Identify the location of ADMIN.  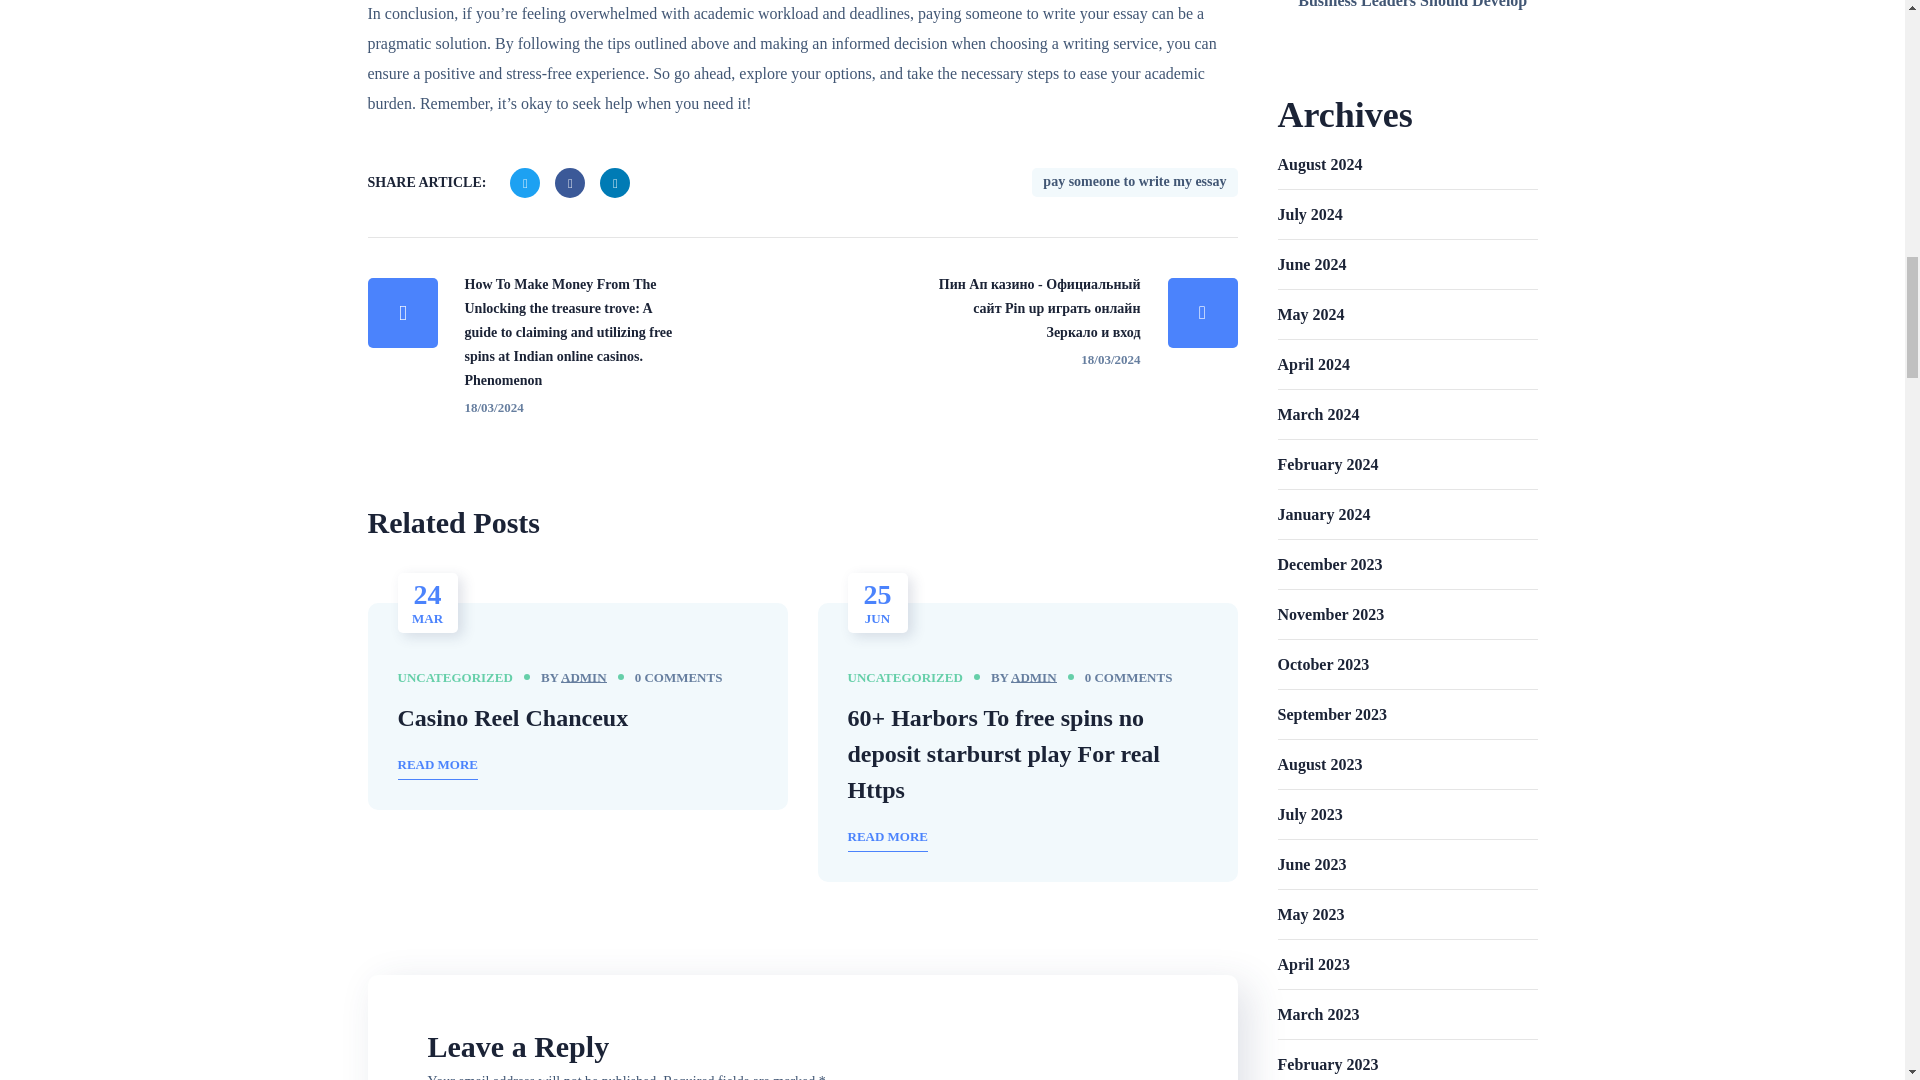
(583, 676).